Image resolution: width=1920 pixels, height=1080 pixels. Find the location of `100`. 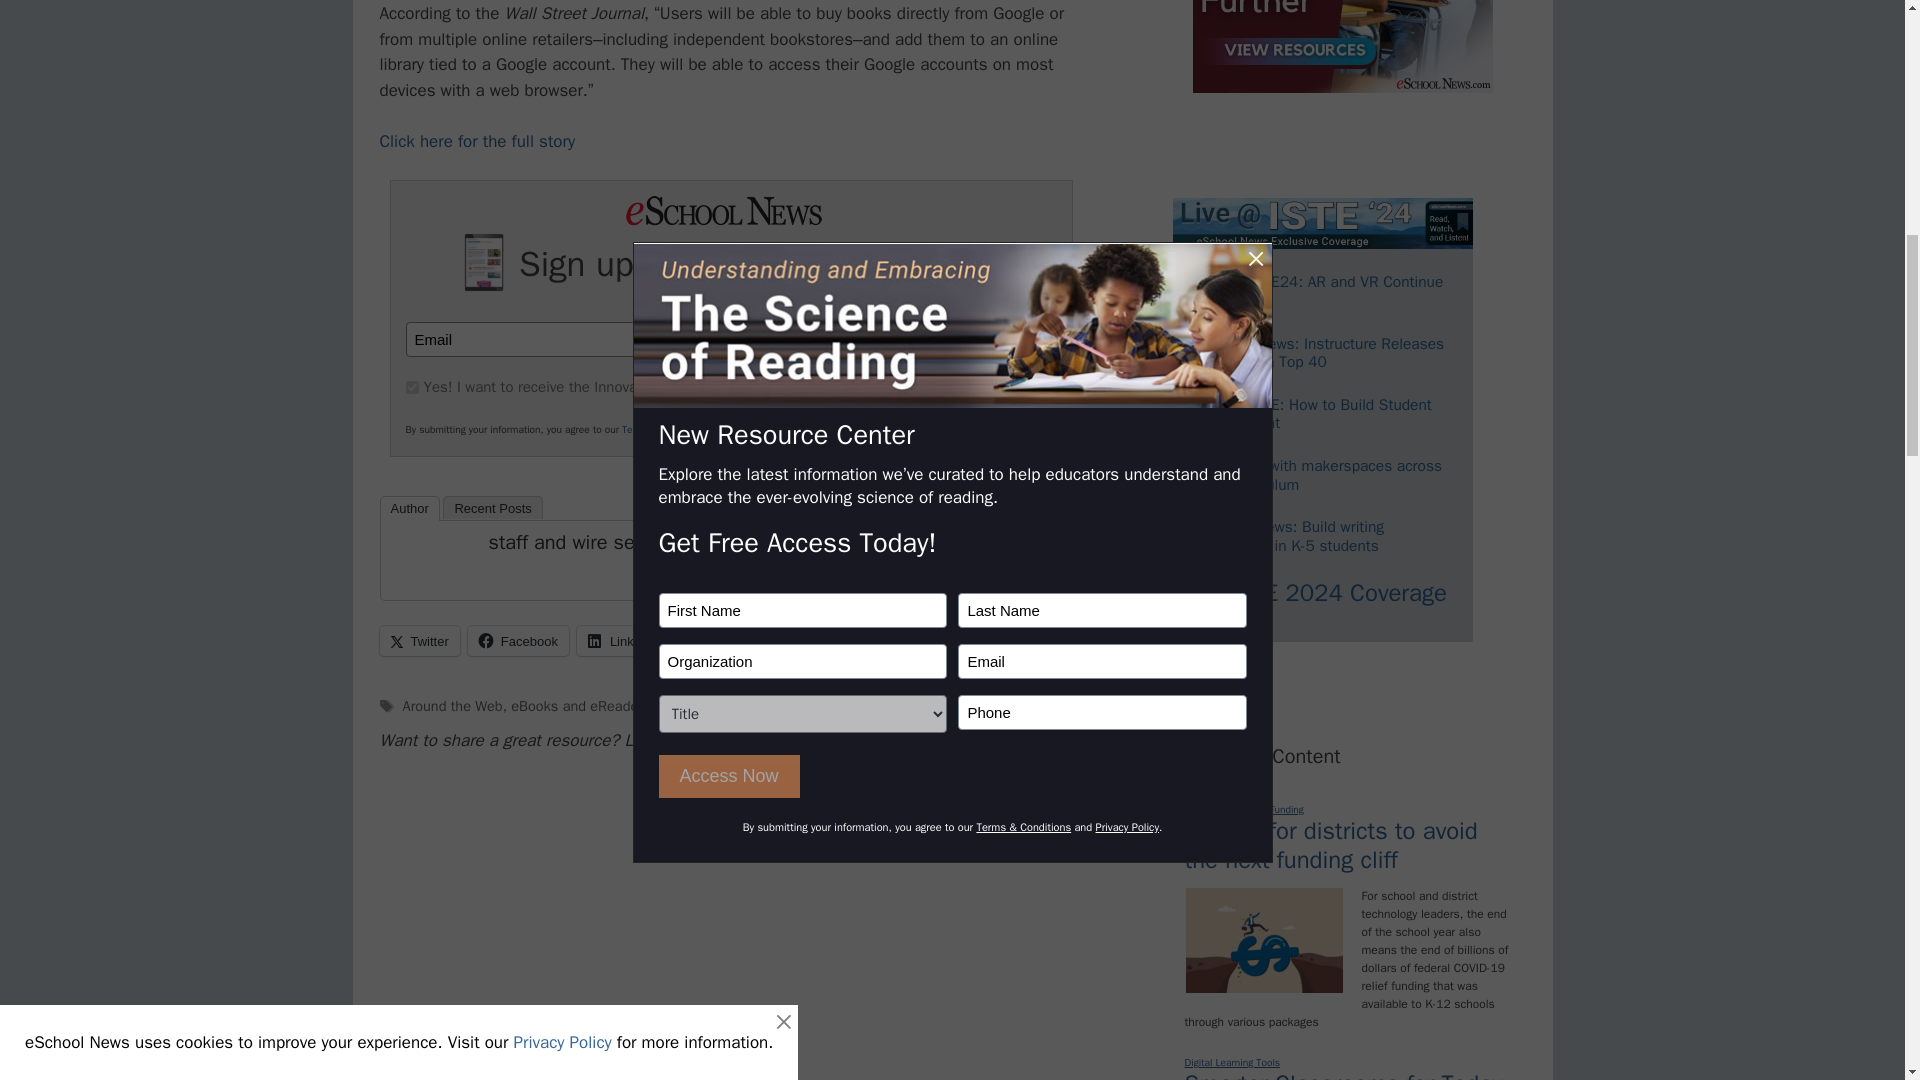

100 is located at coordinates (412, 388).